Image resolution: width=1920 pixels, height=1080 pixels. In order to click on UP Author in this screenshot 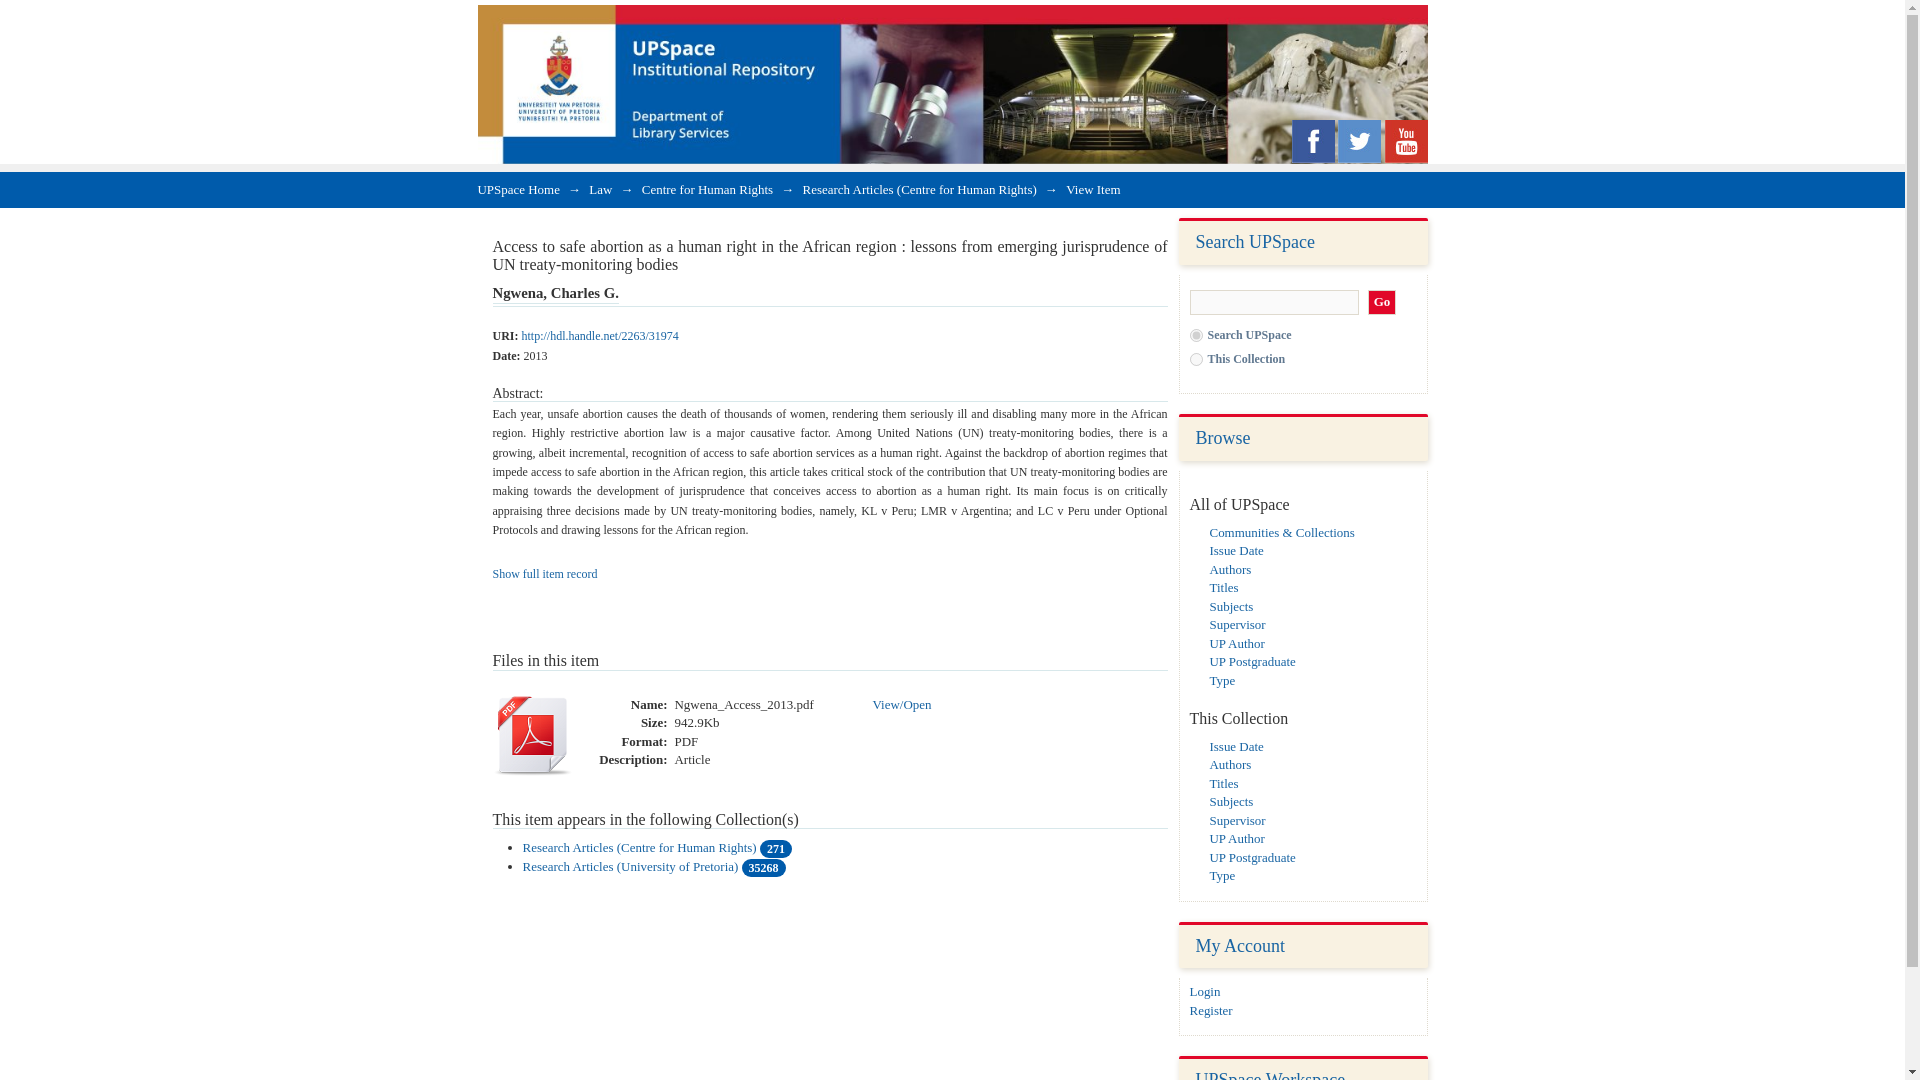, I will do `click(1237, 838)`.